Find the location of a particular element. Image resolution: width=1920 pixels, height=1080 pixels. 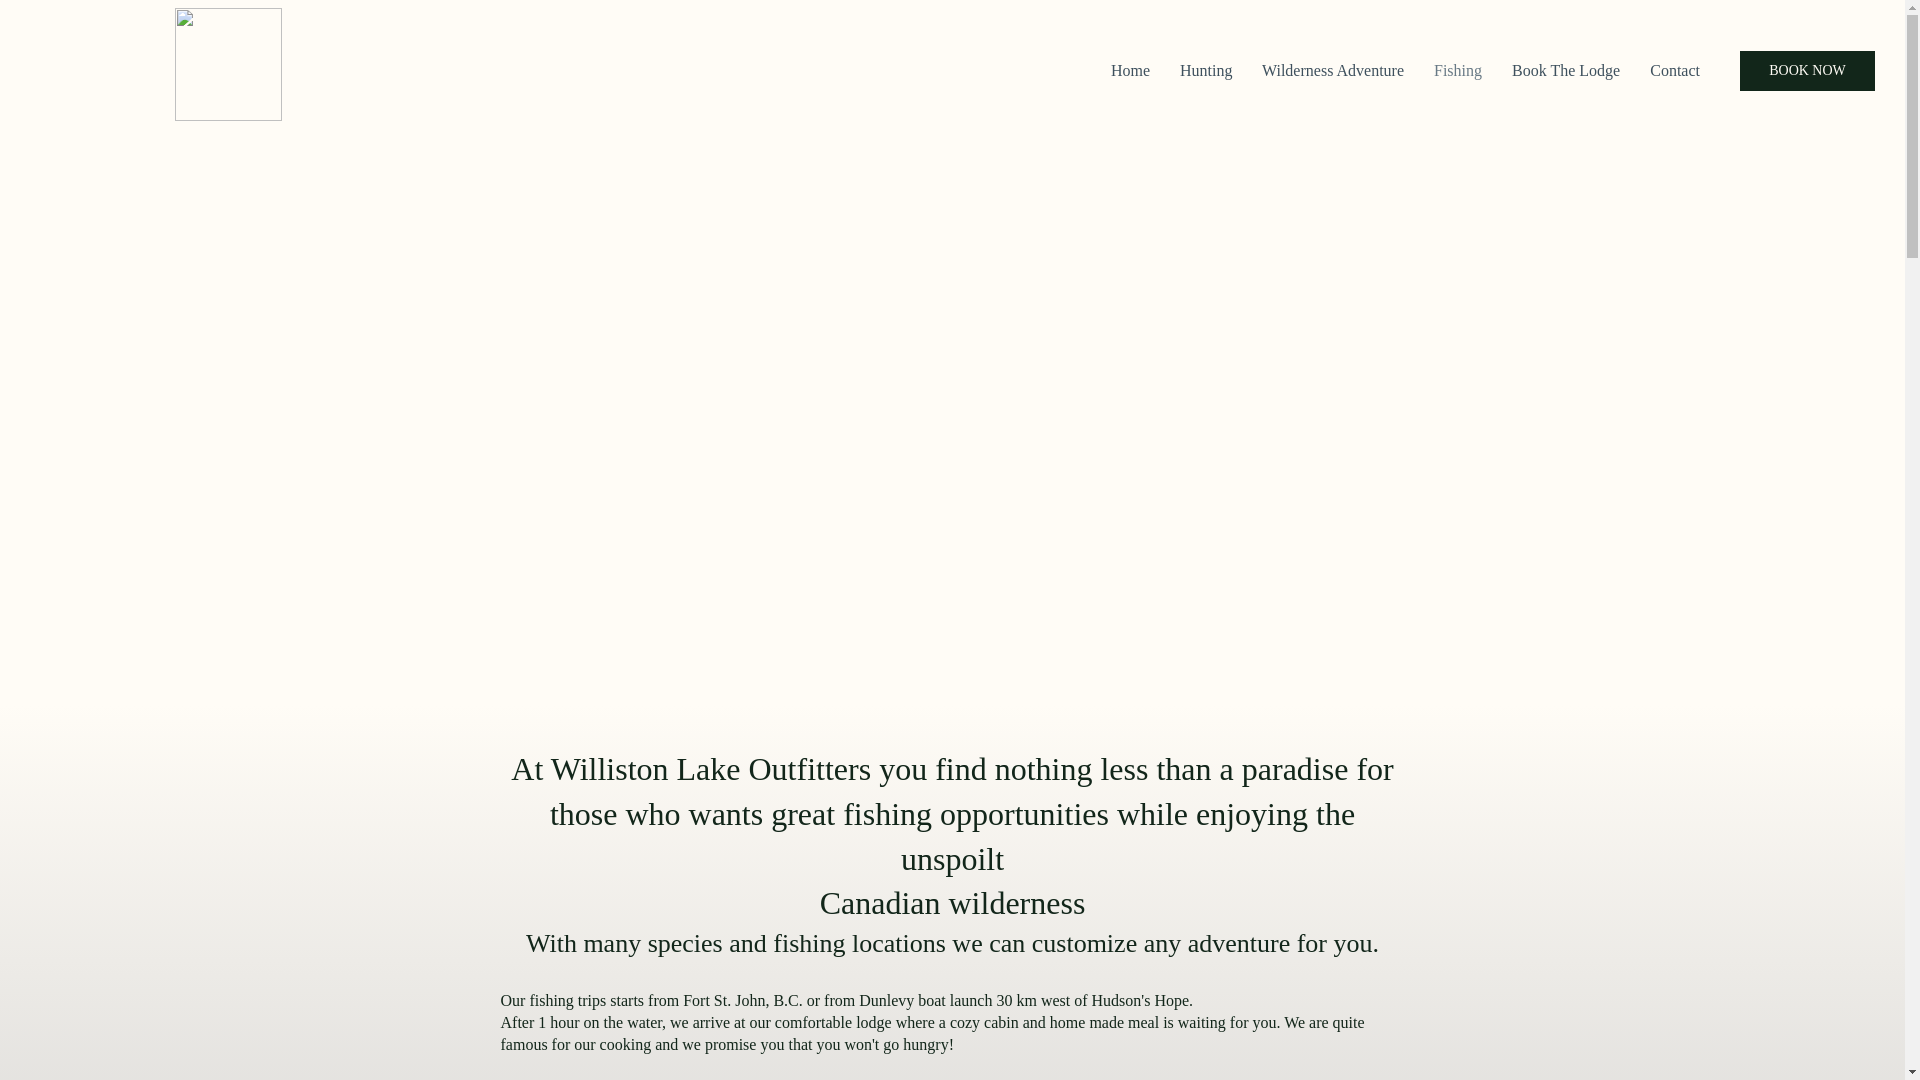

Wilderness Adventure is located at coordinates (1332, 70).